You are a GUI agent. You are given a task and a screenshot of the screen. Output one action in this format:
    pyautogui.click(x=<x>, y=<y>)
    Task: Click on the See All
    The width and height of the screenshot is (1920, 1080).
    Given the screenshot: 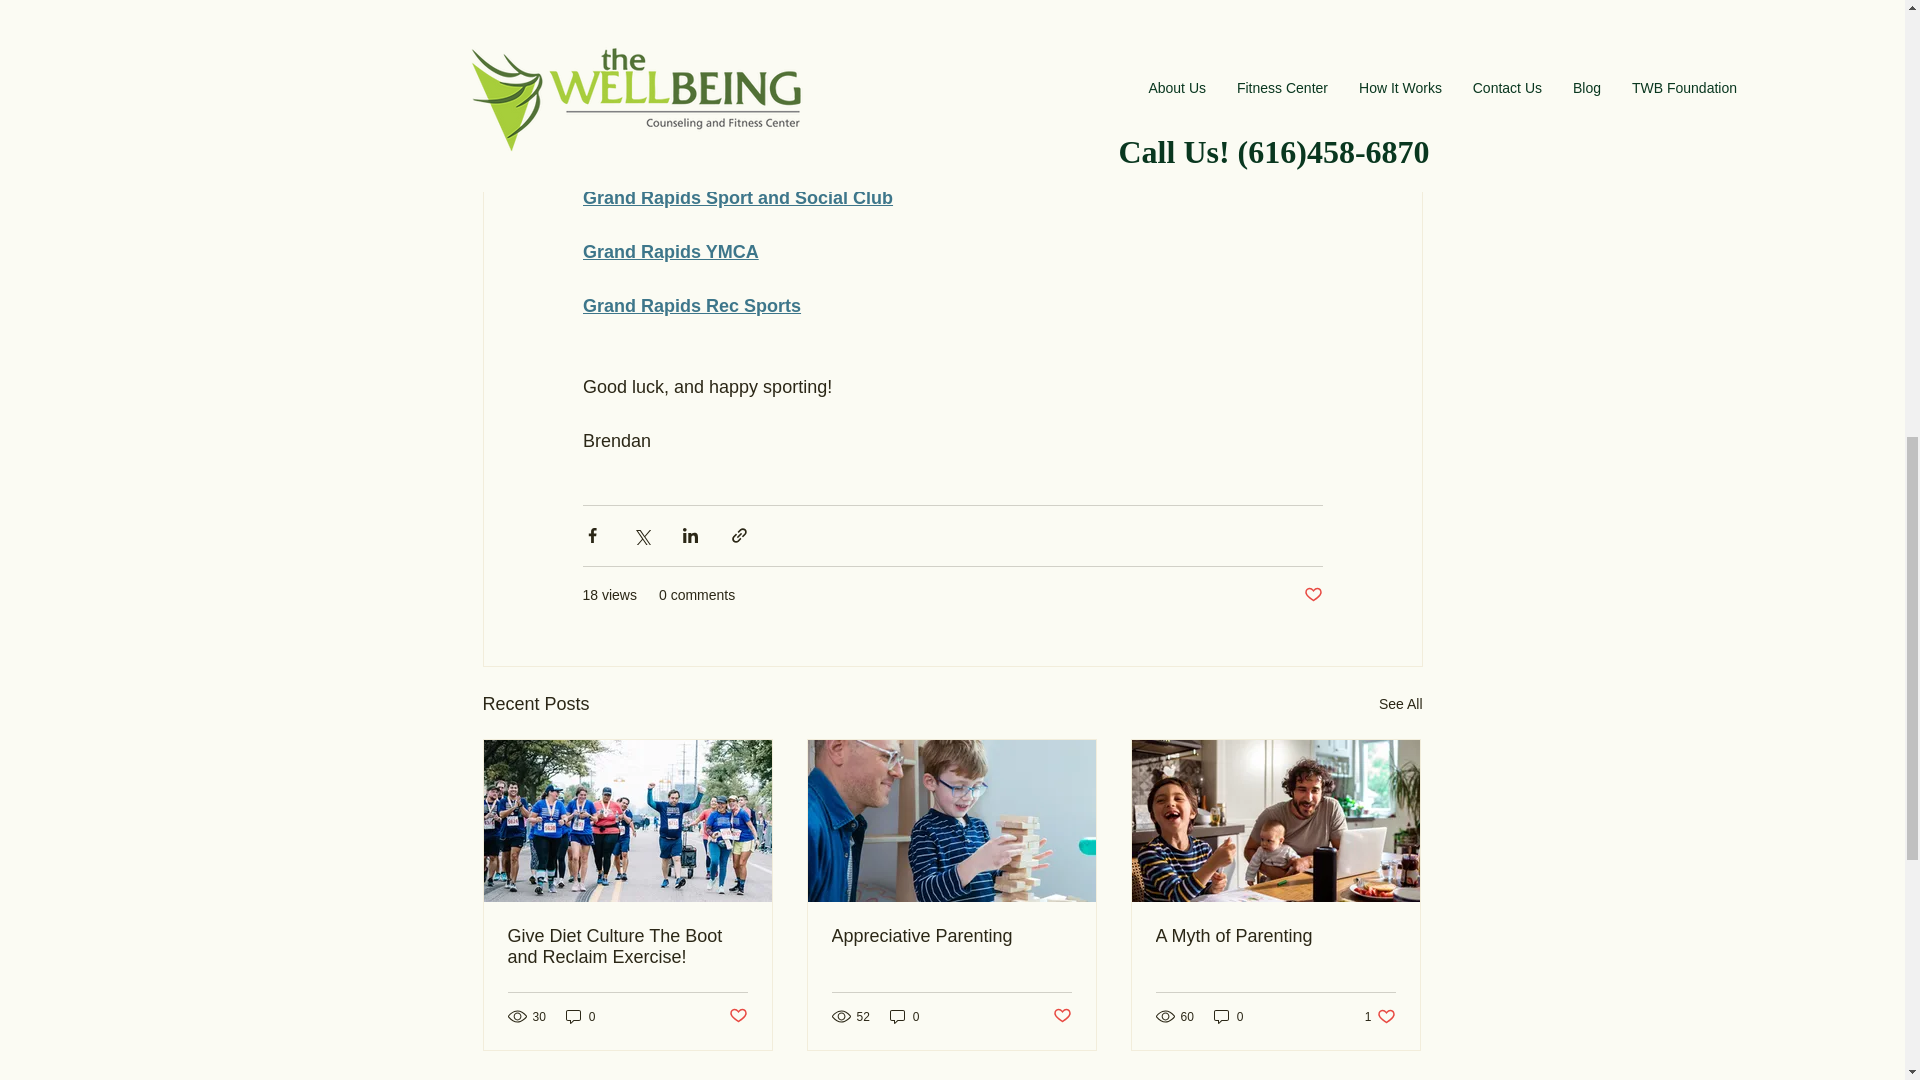 What is the action you would take?
    pyautogui.click(x=1400, y=704)
    